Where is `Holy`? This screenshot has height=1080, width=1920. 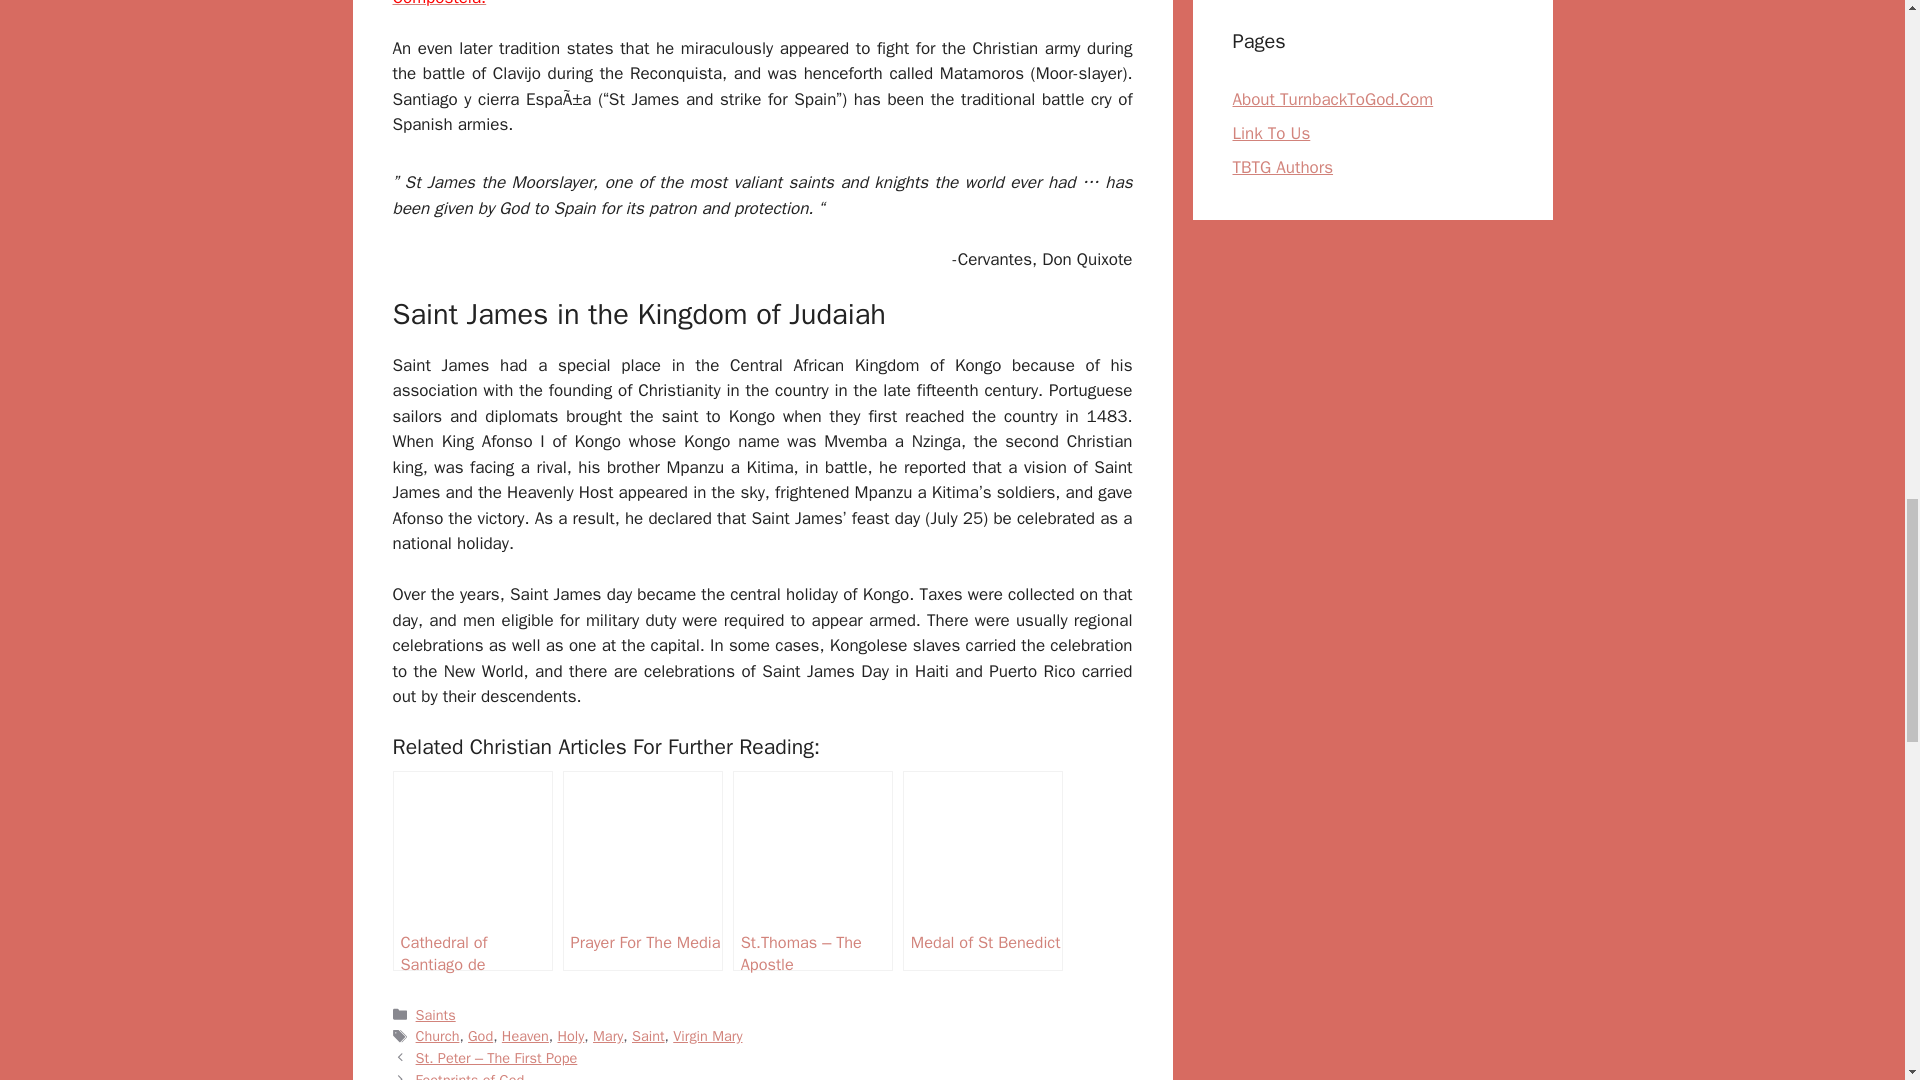 Holy is located at coordinates (572, 1036).